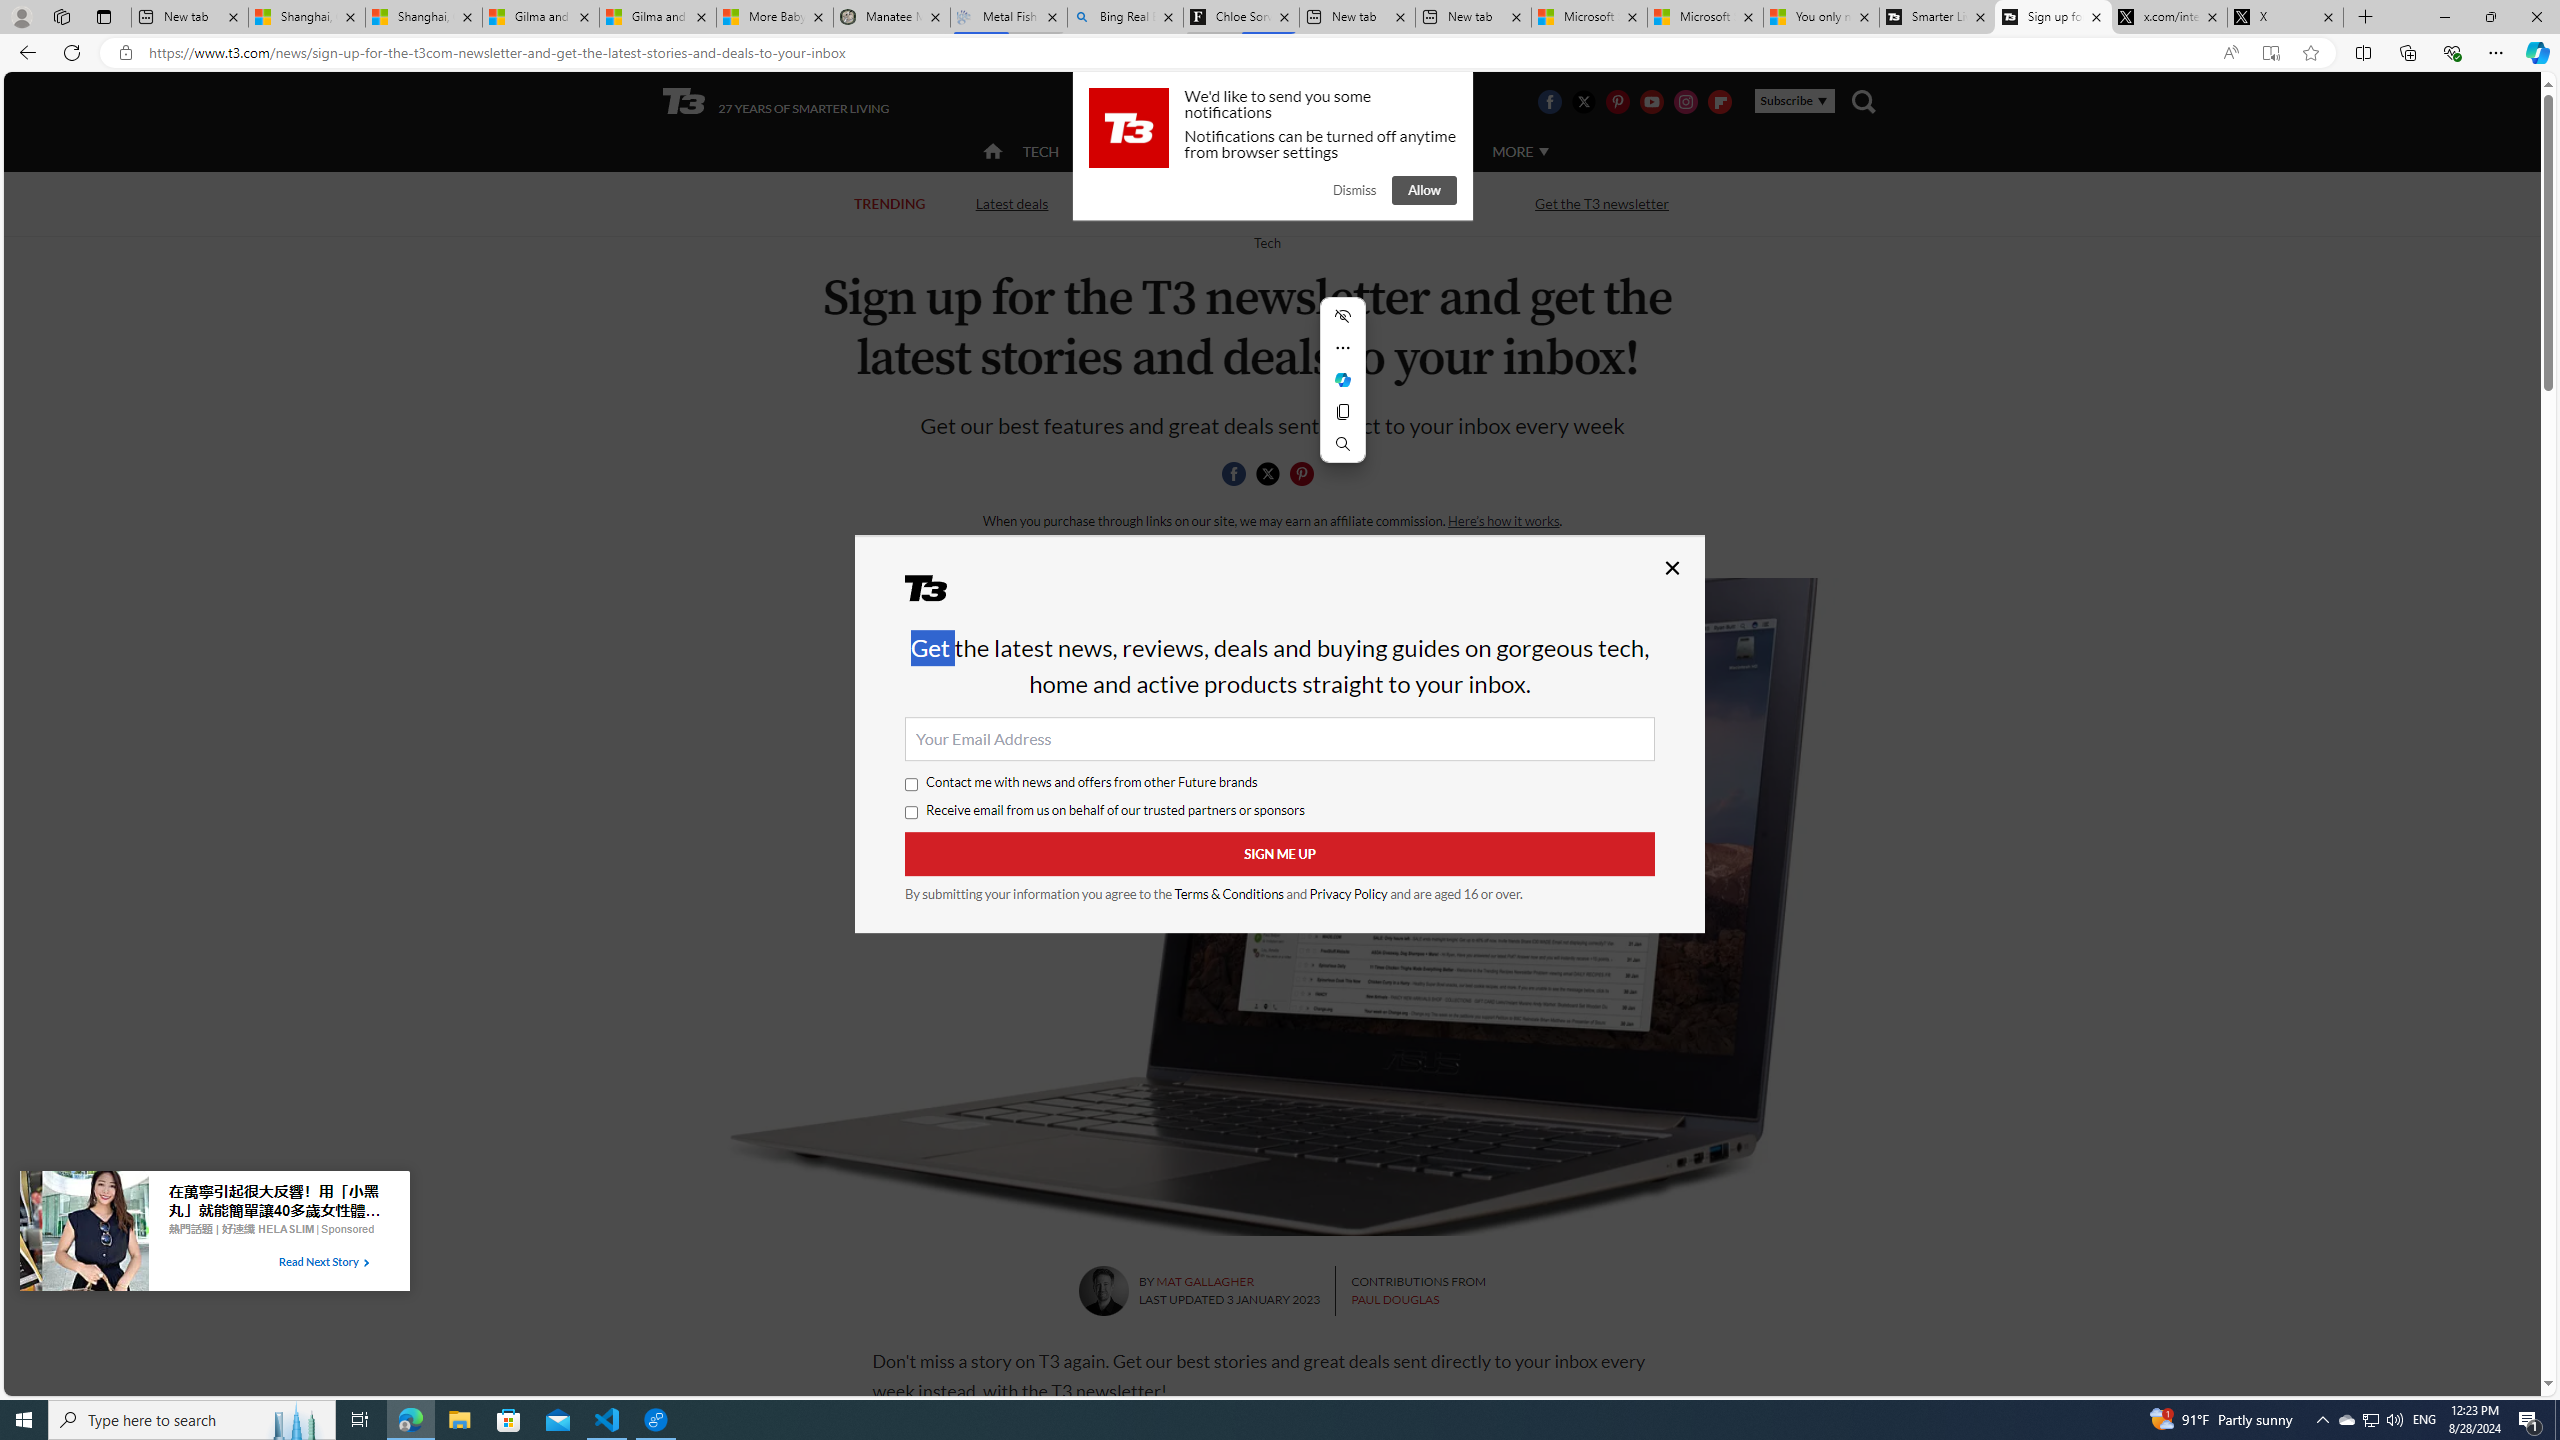 The height and width of the screenshot is (1440, 2560). Describe the element at coordinates (2496, 52) in the screenshot. I see `Settings and more (Alt+F)` at that location.